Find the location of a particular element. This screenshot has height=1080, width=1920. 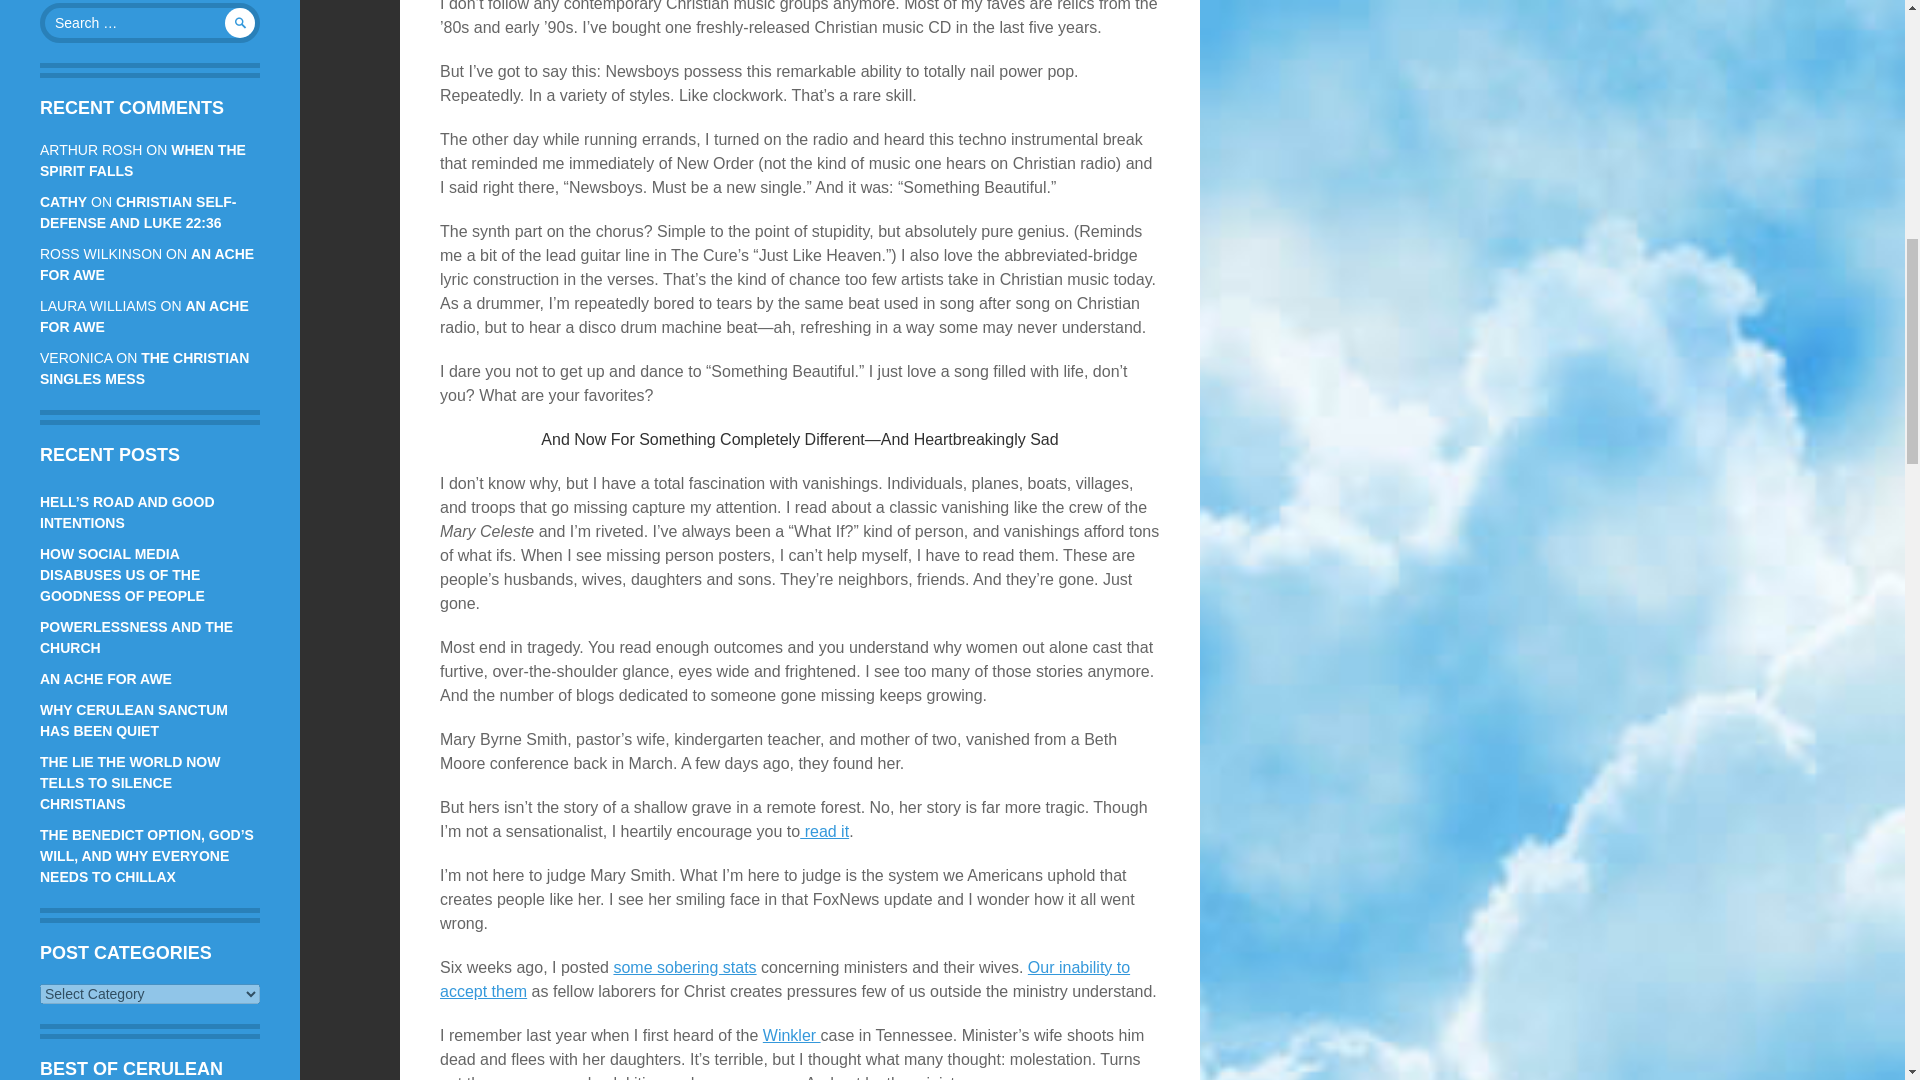

Search for: is located at coordinates (150, 23).